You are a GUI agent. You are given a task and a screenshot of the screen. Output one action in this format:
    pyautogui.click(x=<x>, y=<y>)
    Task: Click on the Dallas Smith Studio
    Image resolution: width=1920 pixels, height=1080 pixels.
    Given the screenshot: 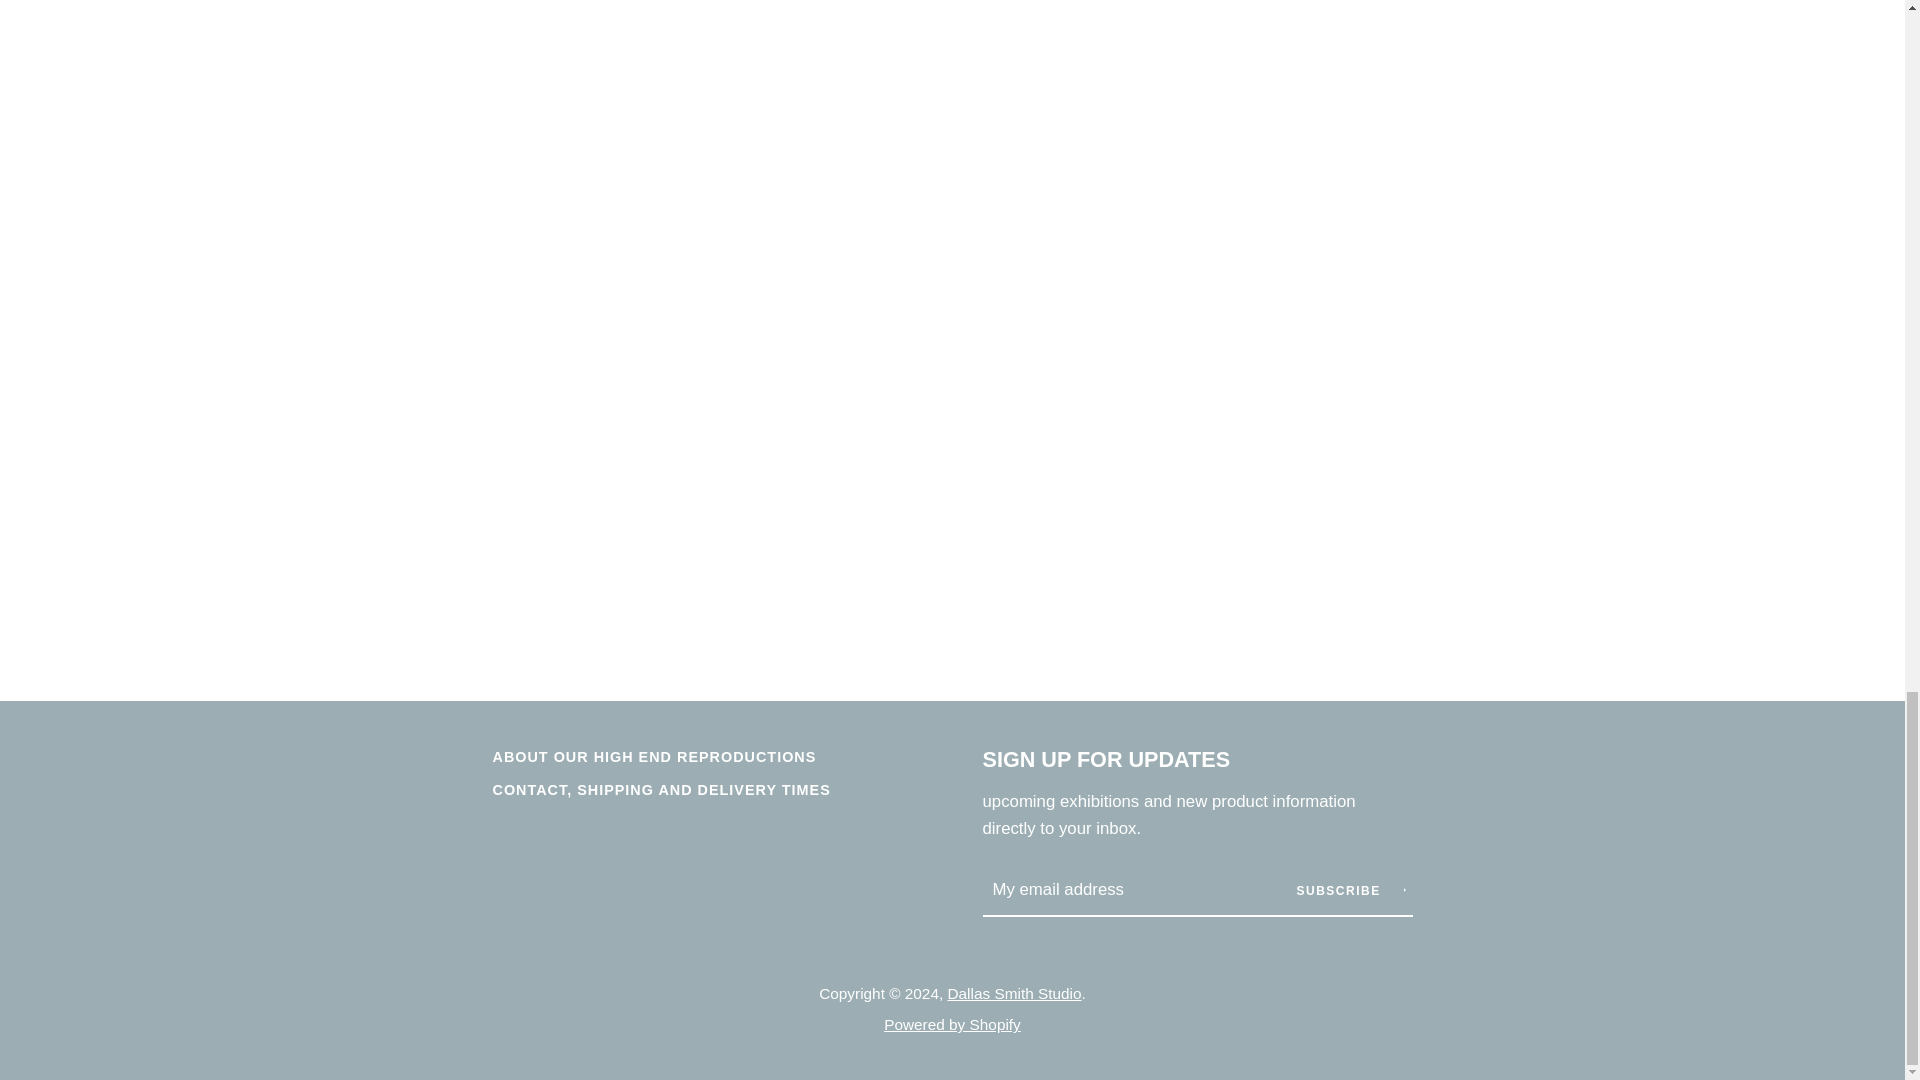 What is the action you would take?
    pyautogui.click(x=1013, y=993)
    